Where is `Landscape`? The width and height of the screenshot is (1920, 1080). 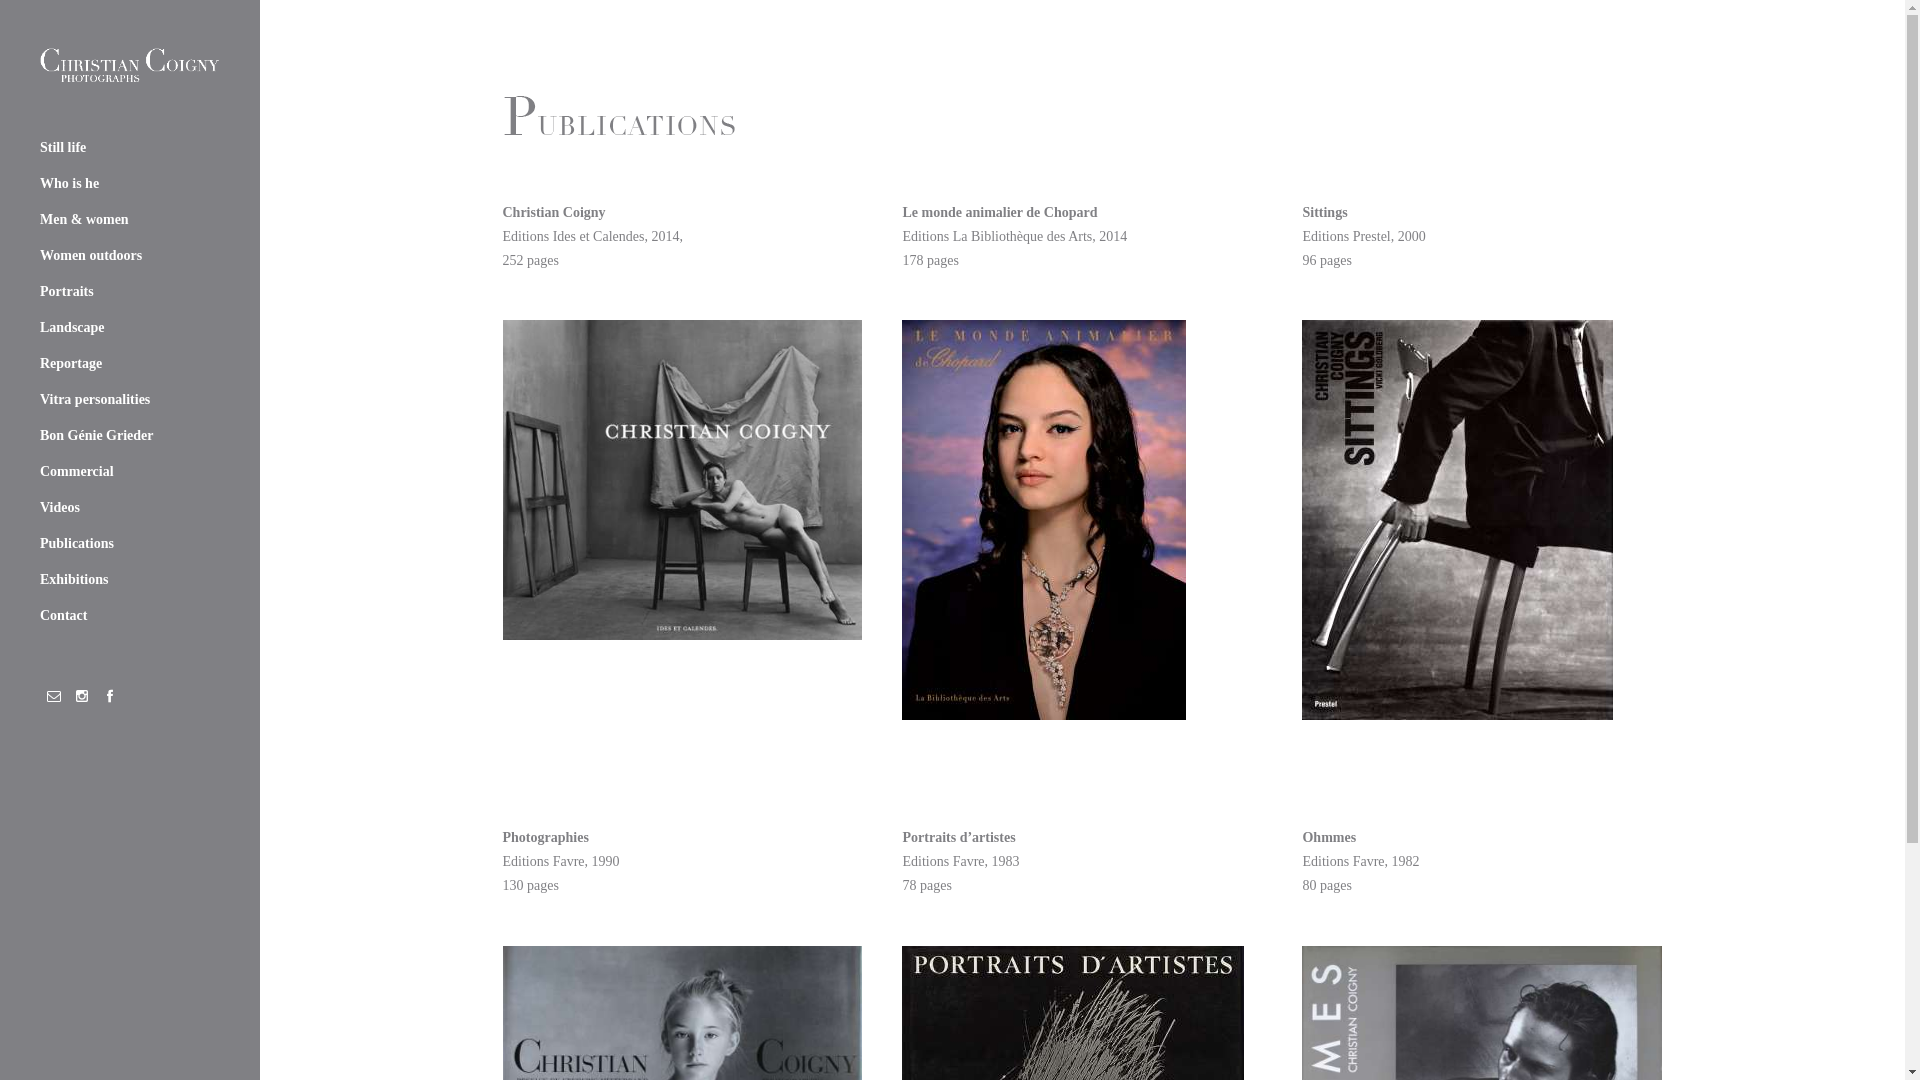 Landscape is located at coordinates (130, 328).